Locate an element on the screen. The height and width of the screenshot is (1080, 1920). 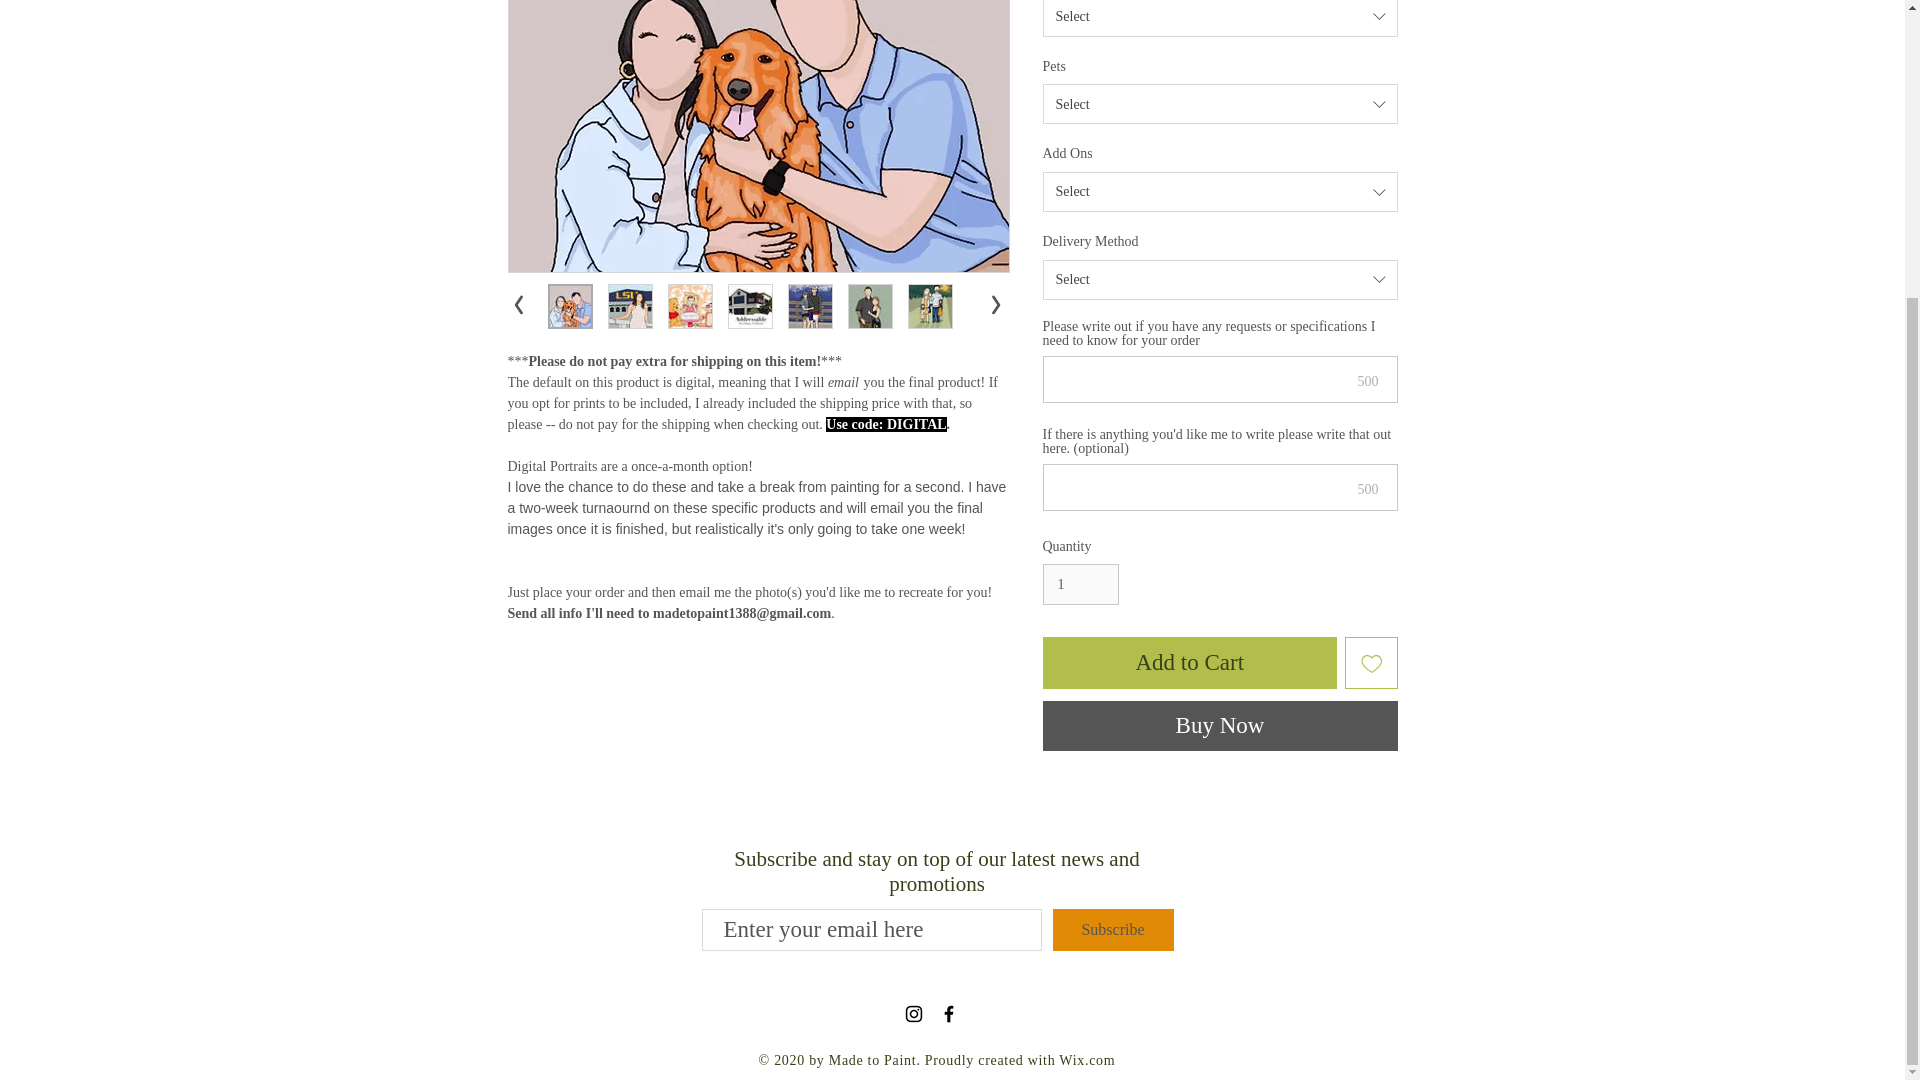
Wix.com is located at coordinates (1087, 1060).